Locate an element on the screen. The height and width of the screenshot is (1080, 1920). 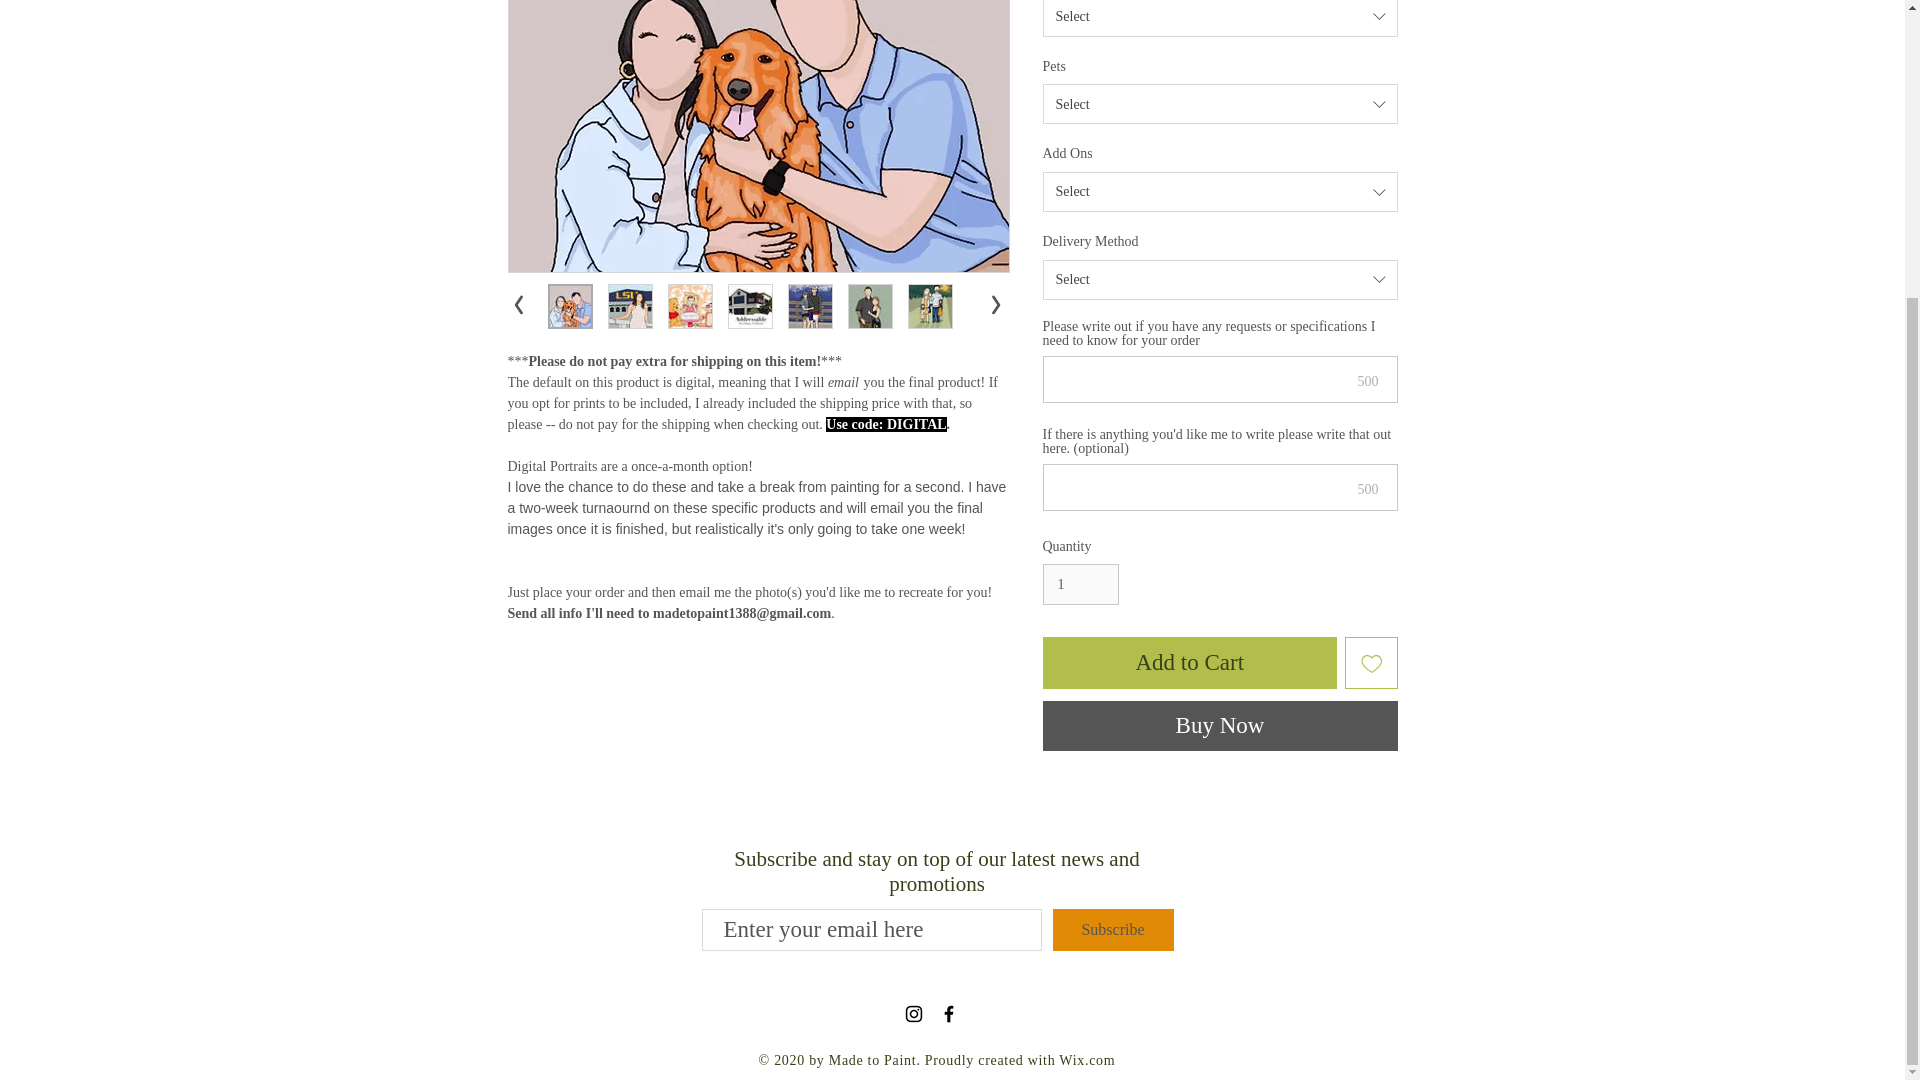
Wix.com is located at coordinates (1087, 1060).